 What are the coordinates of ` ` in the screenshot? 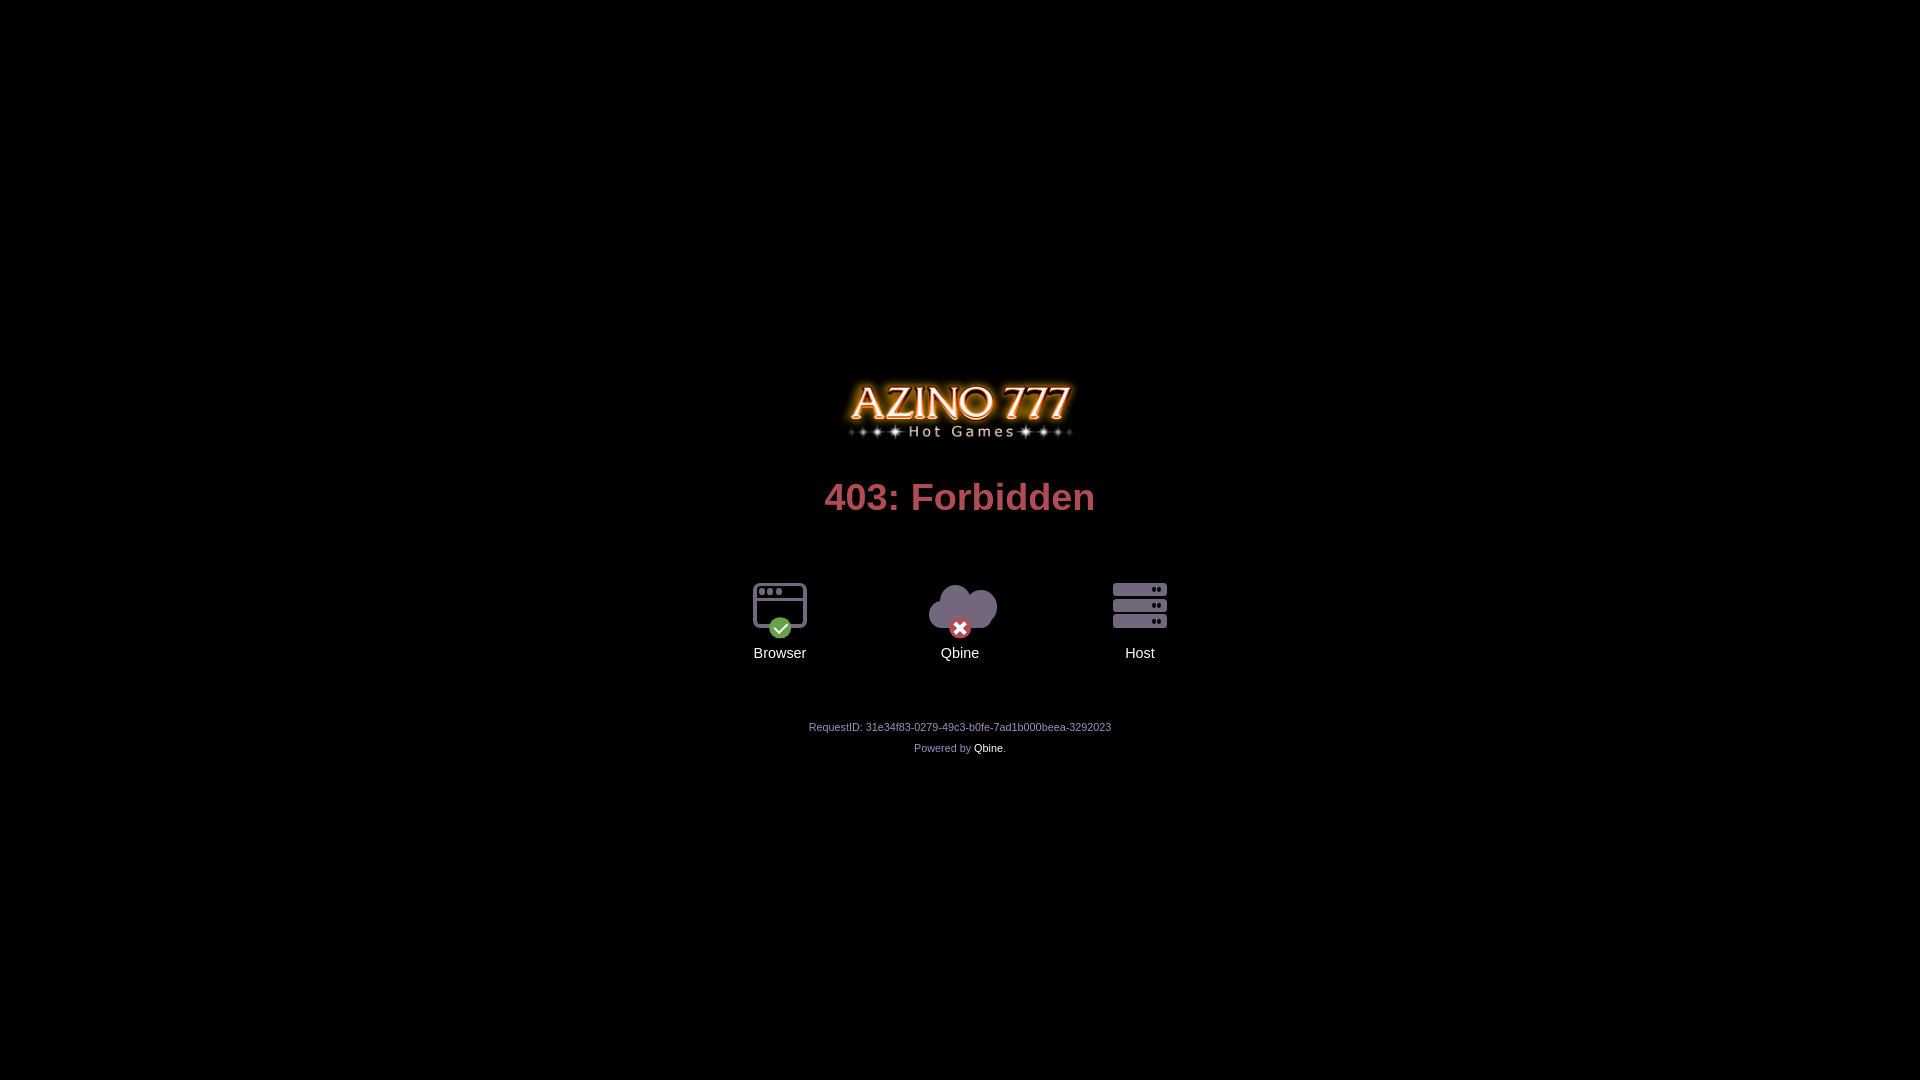 It's located at (960, 377).